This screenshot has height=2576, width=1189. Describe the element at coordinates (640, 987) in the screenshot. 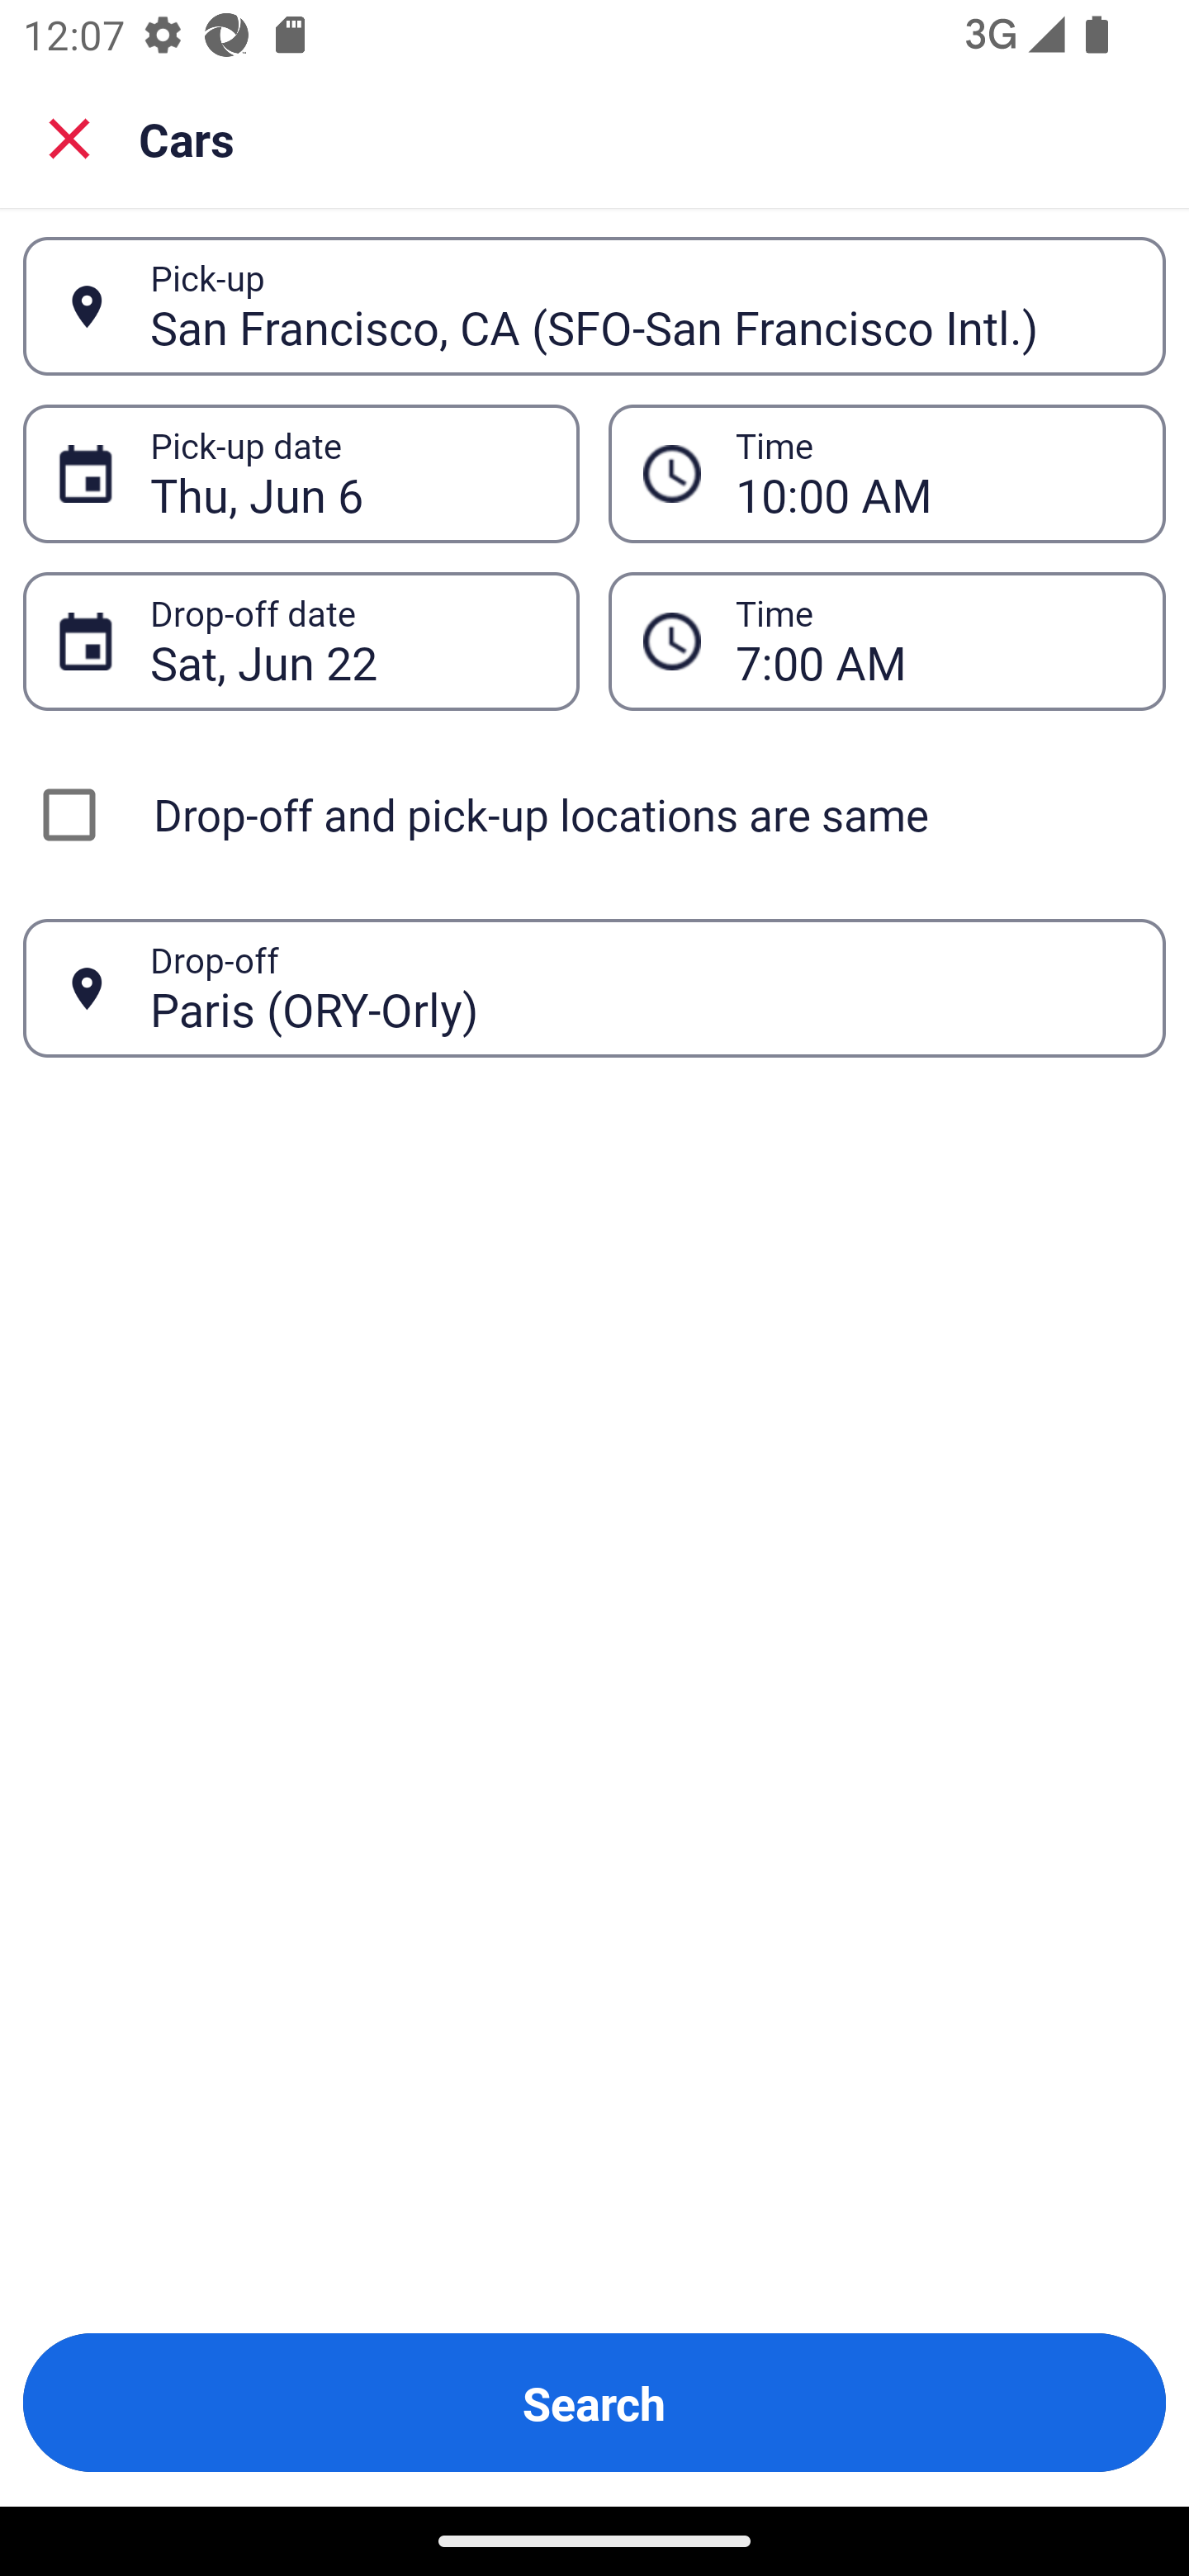

I see `Paris (ORY-Orly)` at that location.